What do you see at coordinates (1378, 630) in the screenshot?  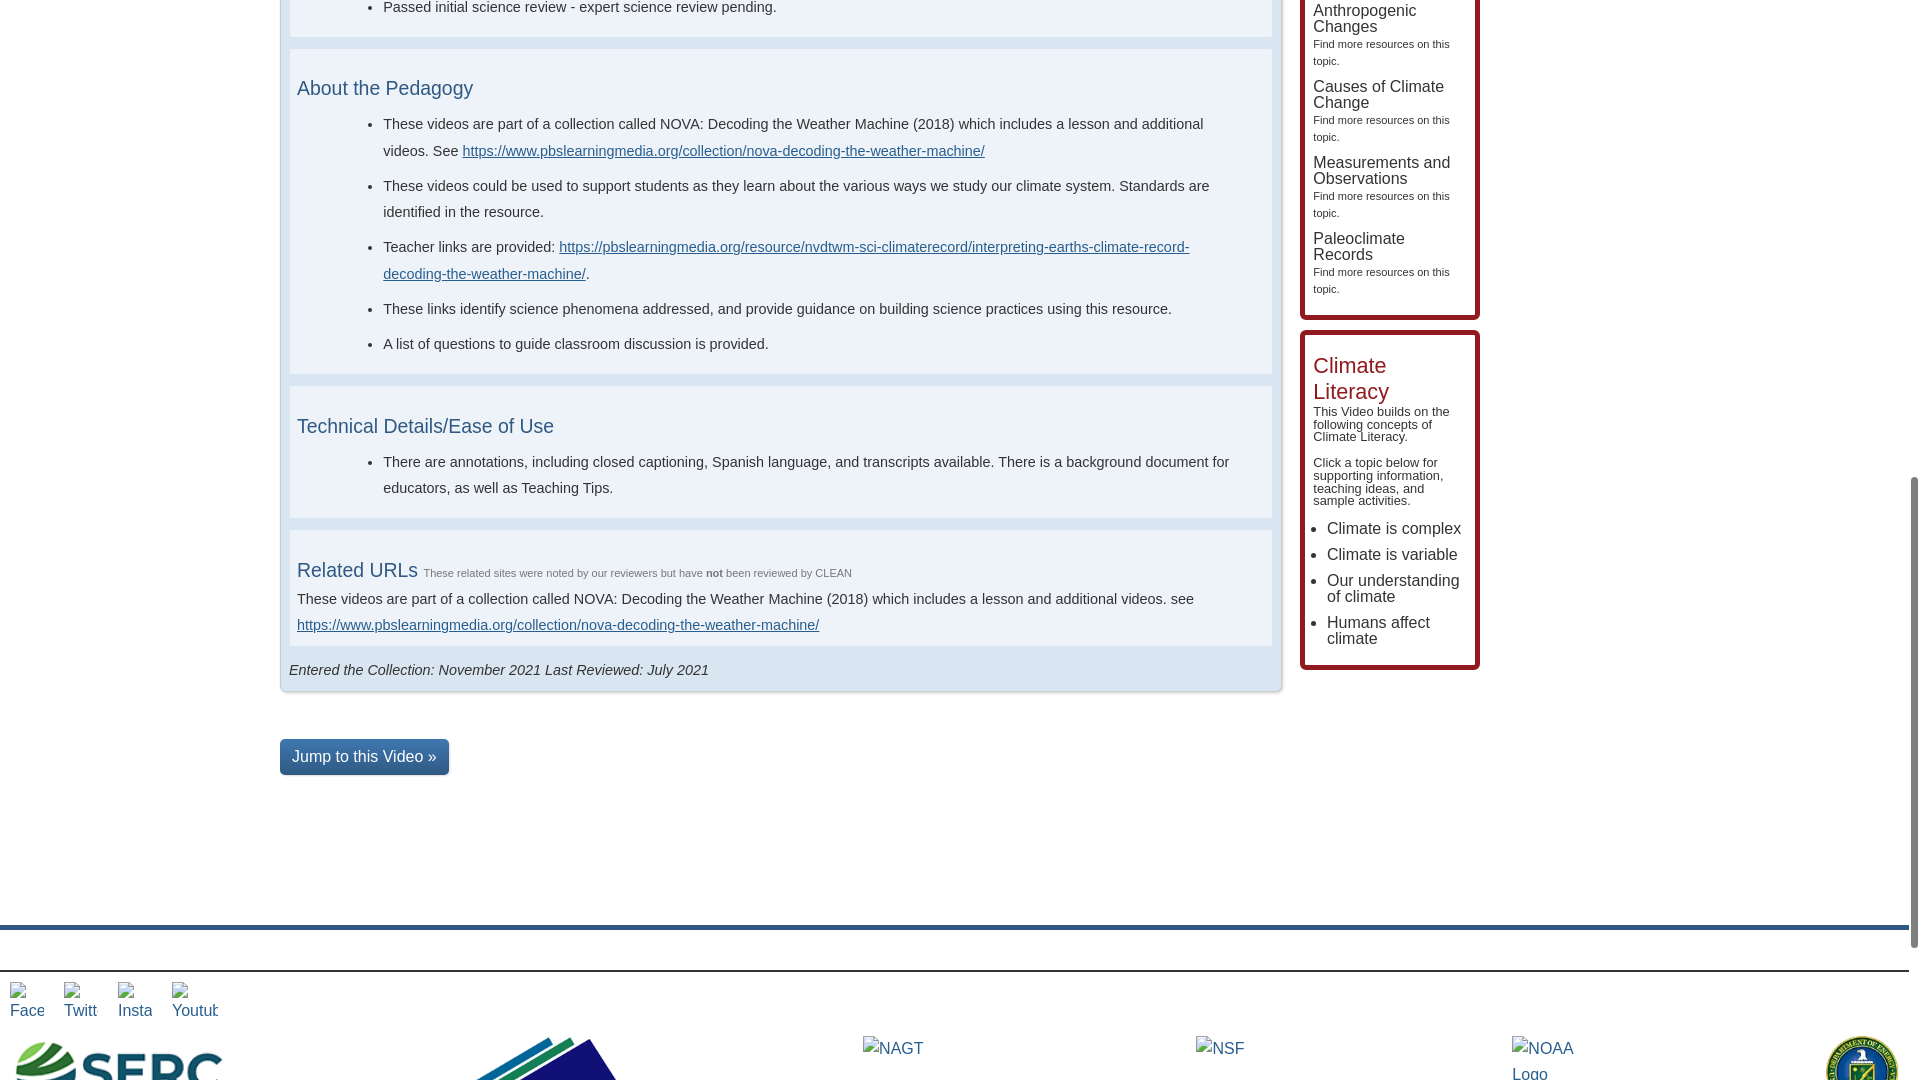 I see `Climate is complex` at bounding box center [1378, 630].